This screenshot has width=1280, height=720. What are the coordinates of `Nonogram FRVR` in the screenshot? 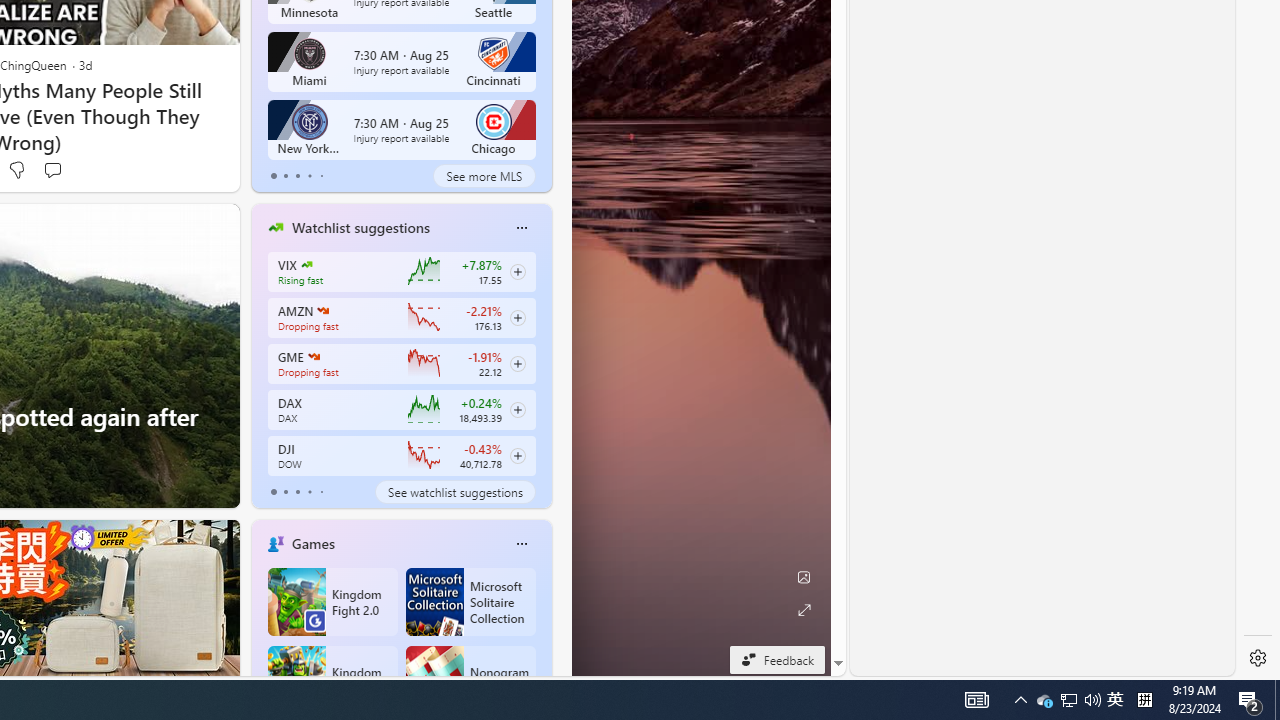 It's located at (470, 680).